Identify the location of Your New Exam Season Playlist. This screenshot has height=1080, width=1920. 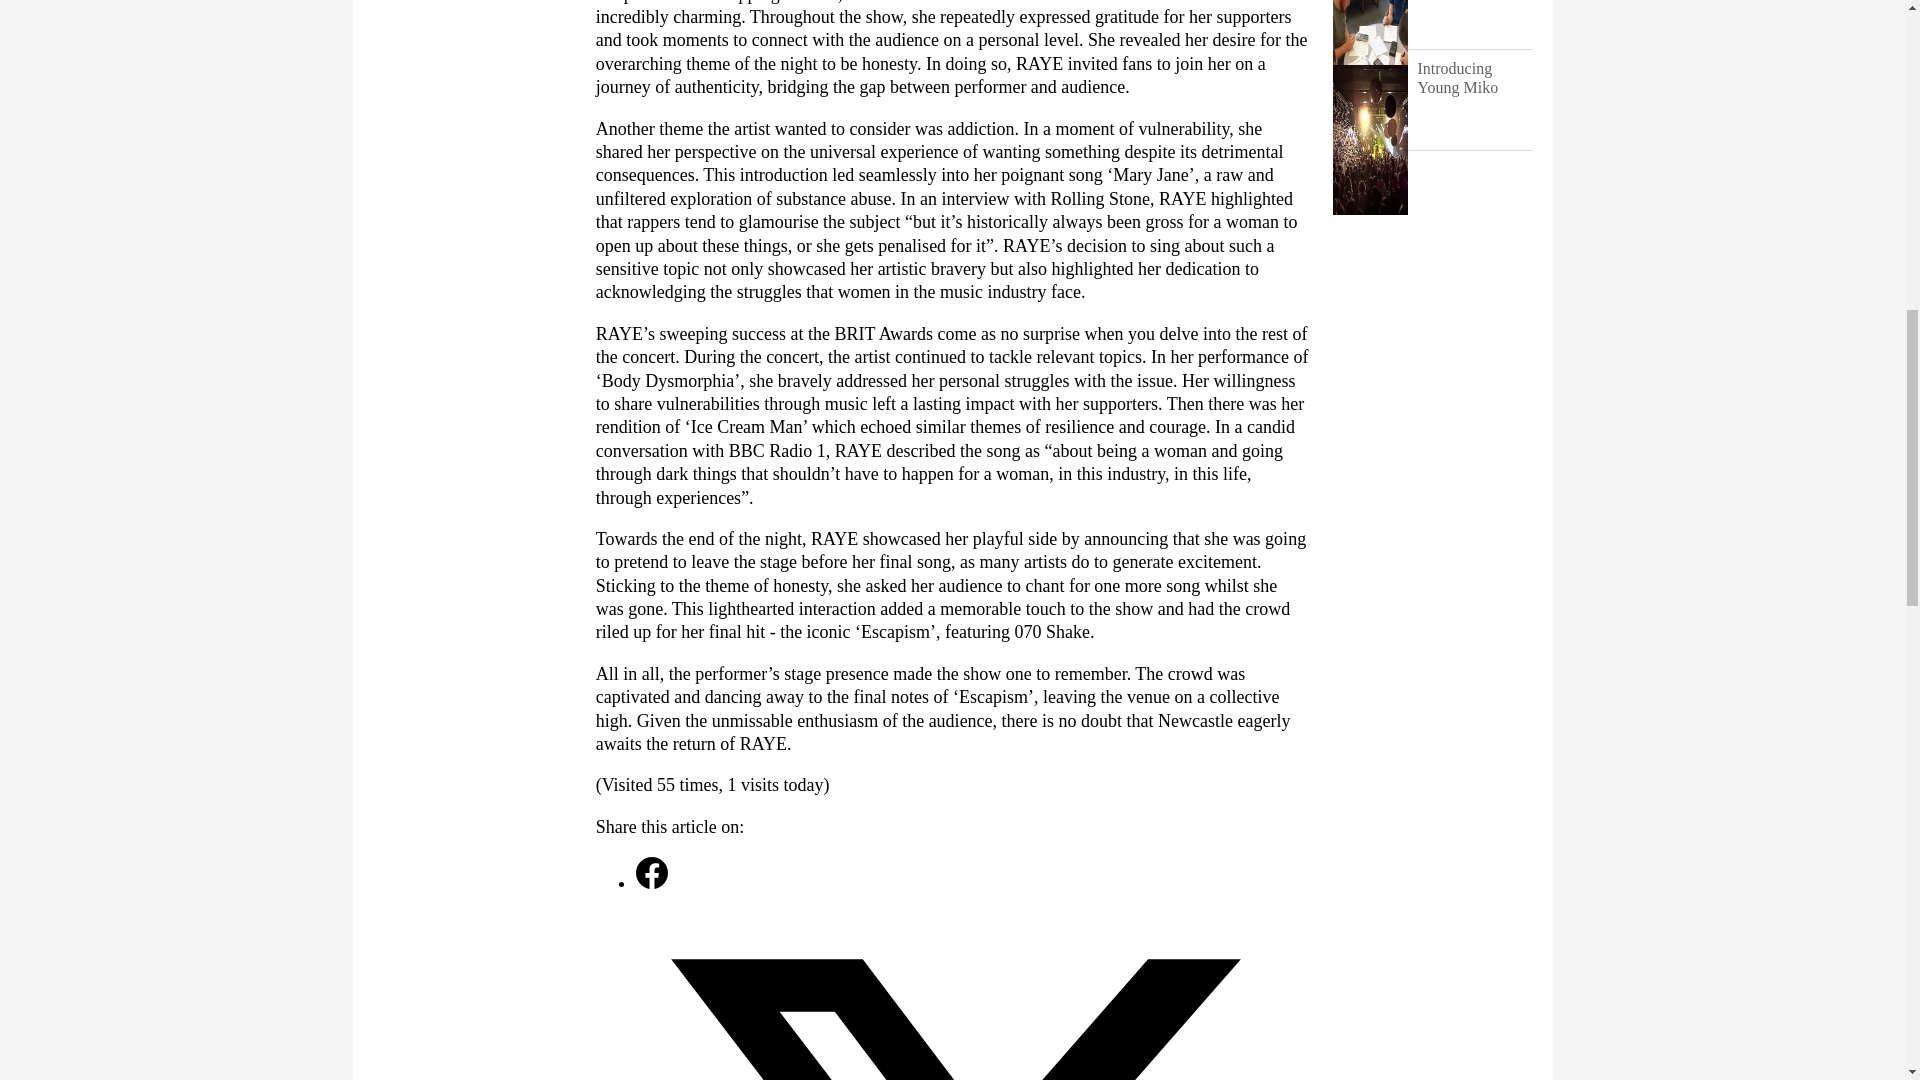
(1370, 108).